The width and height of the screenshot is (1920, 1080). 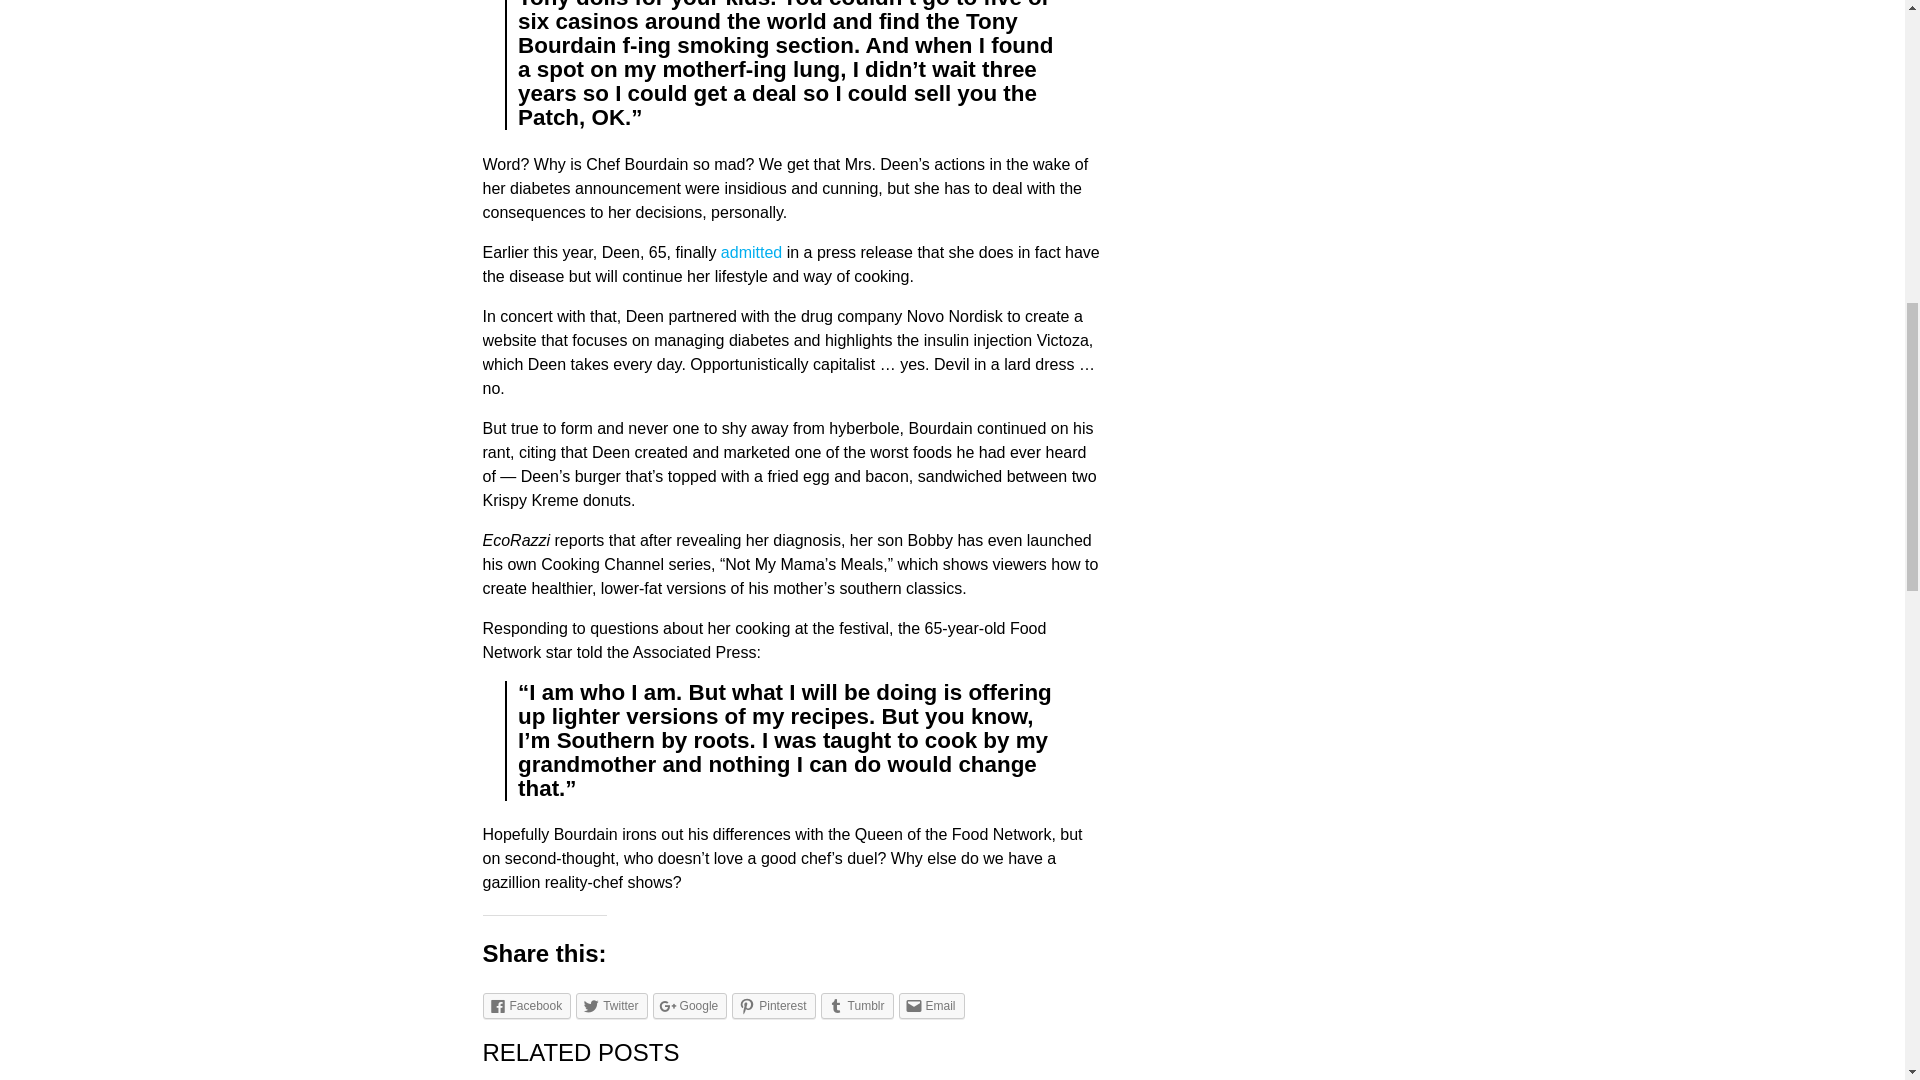 What do you see at coordinates (930, 1006) in the screenshot?
I see `Email` at bounding box center [930, 1006].